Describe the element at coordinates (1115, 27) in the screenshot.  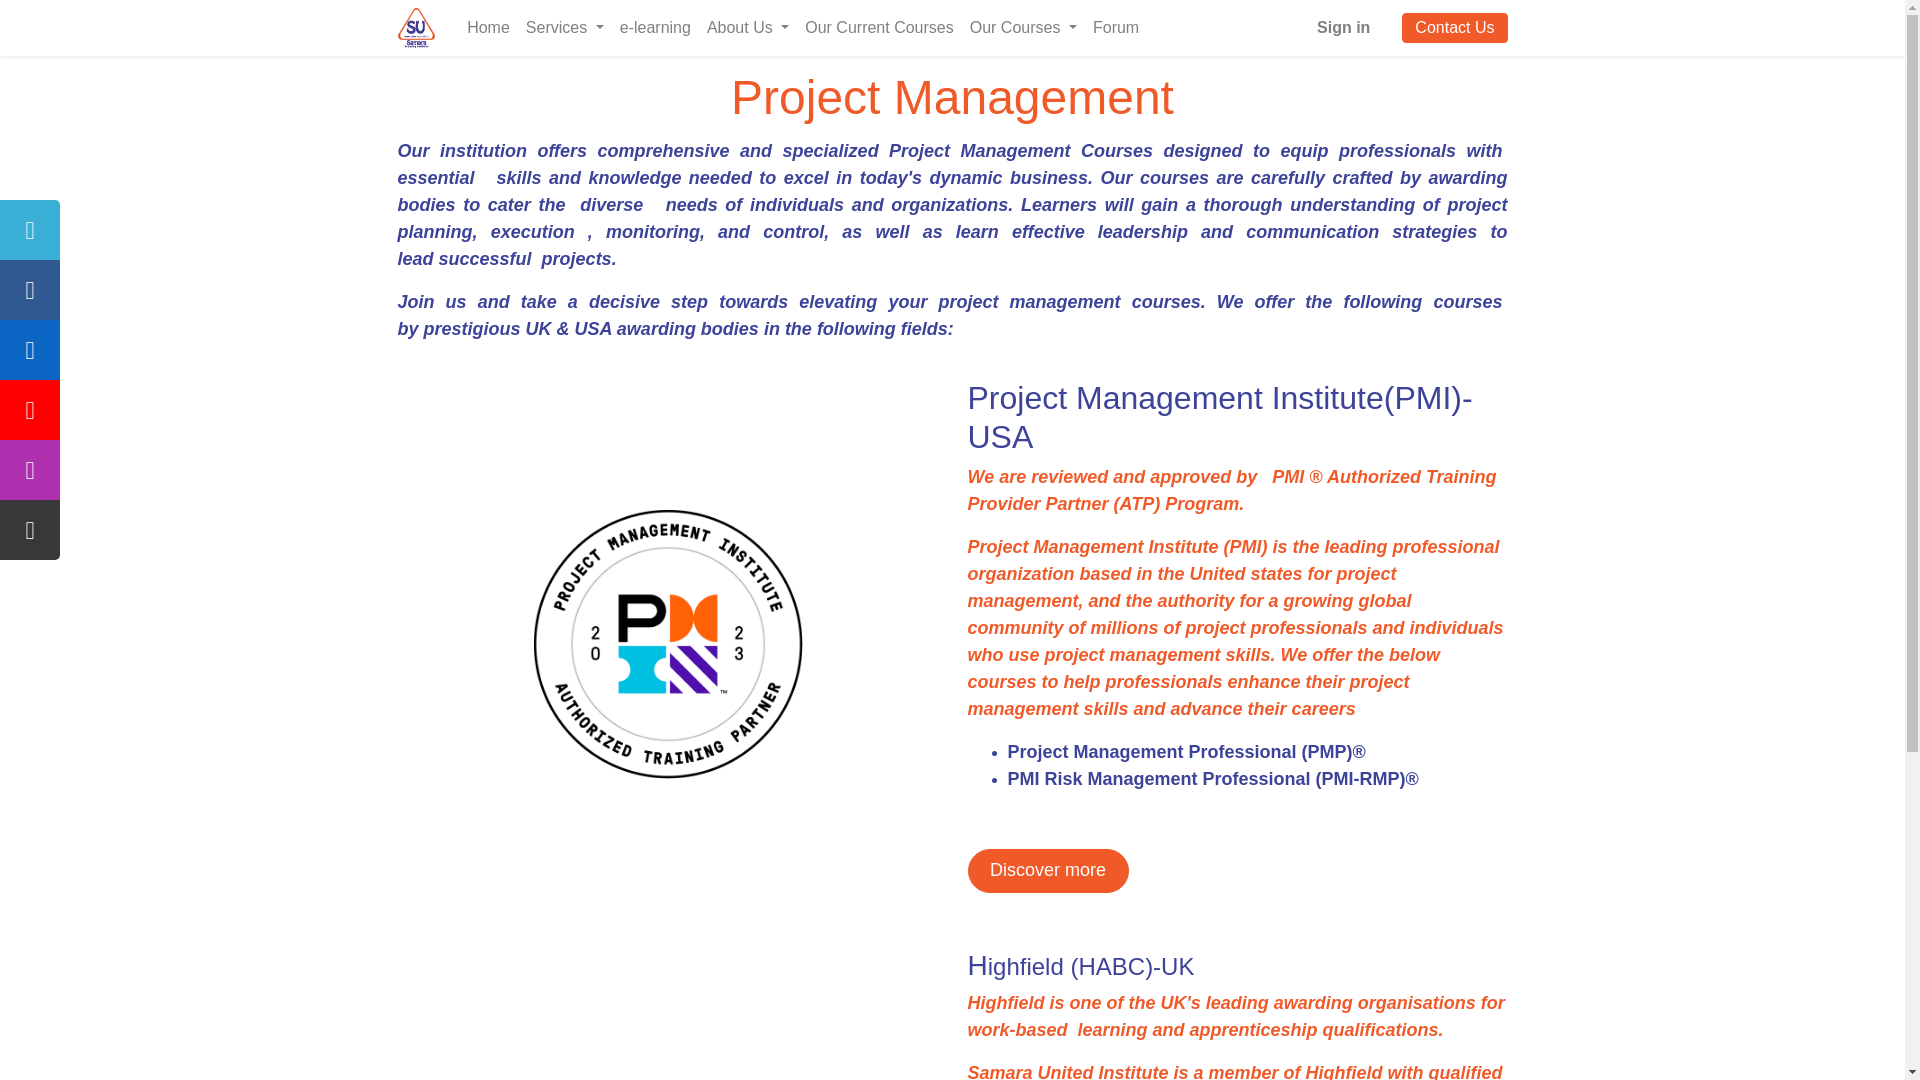
I see `Forum` at that location.